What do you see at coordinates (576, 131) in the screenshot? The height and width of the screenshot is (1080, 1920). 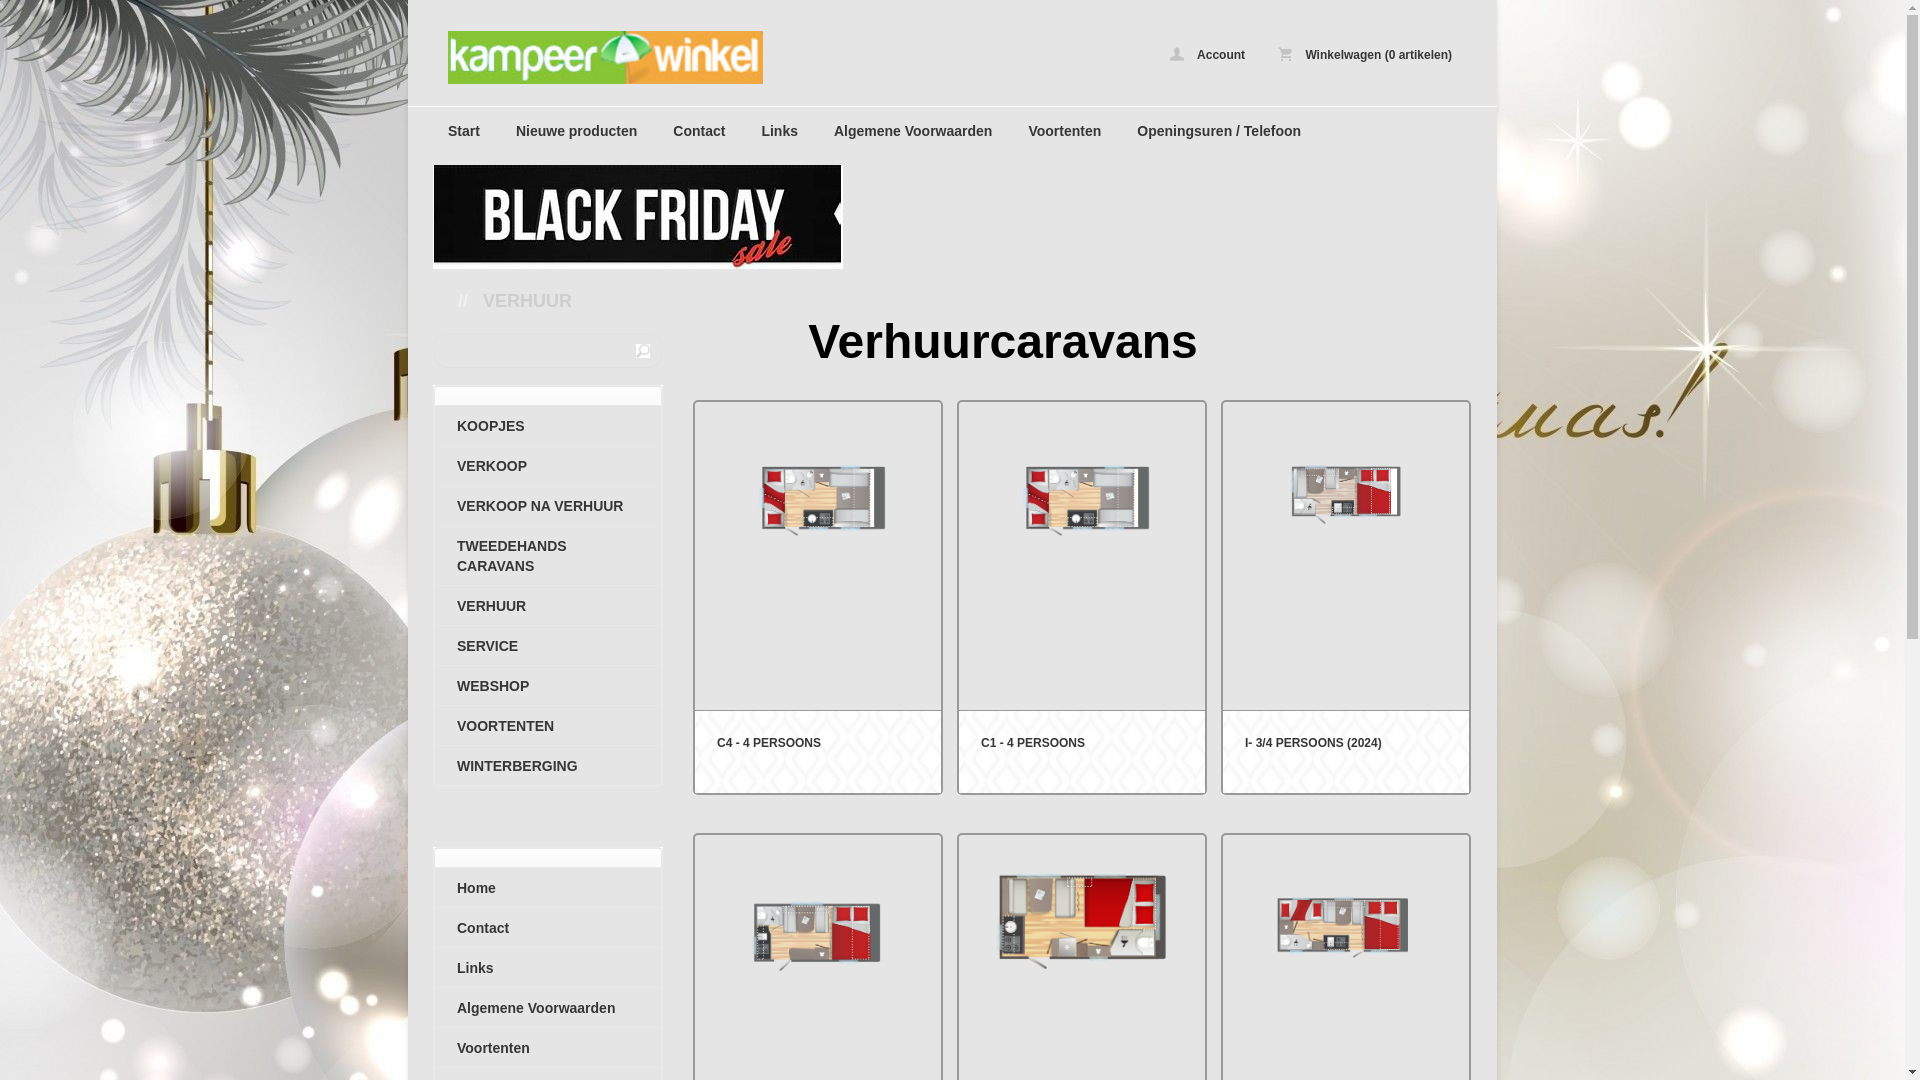 I see `Nieuwe producten` at bounding box center [576, 131].